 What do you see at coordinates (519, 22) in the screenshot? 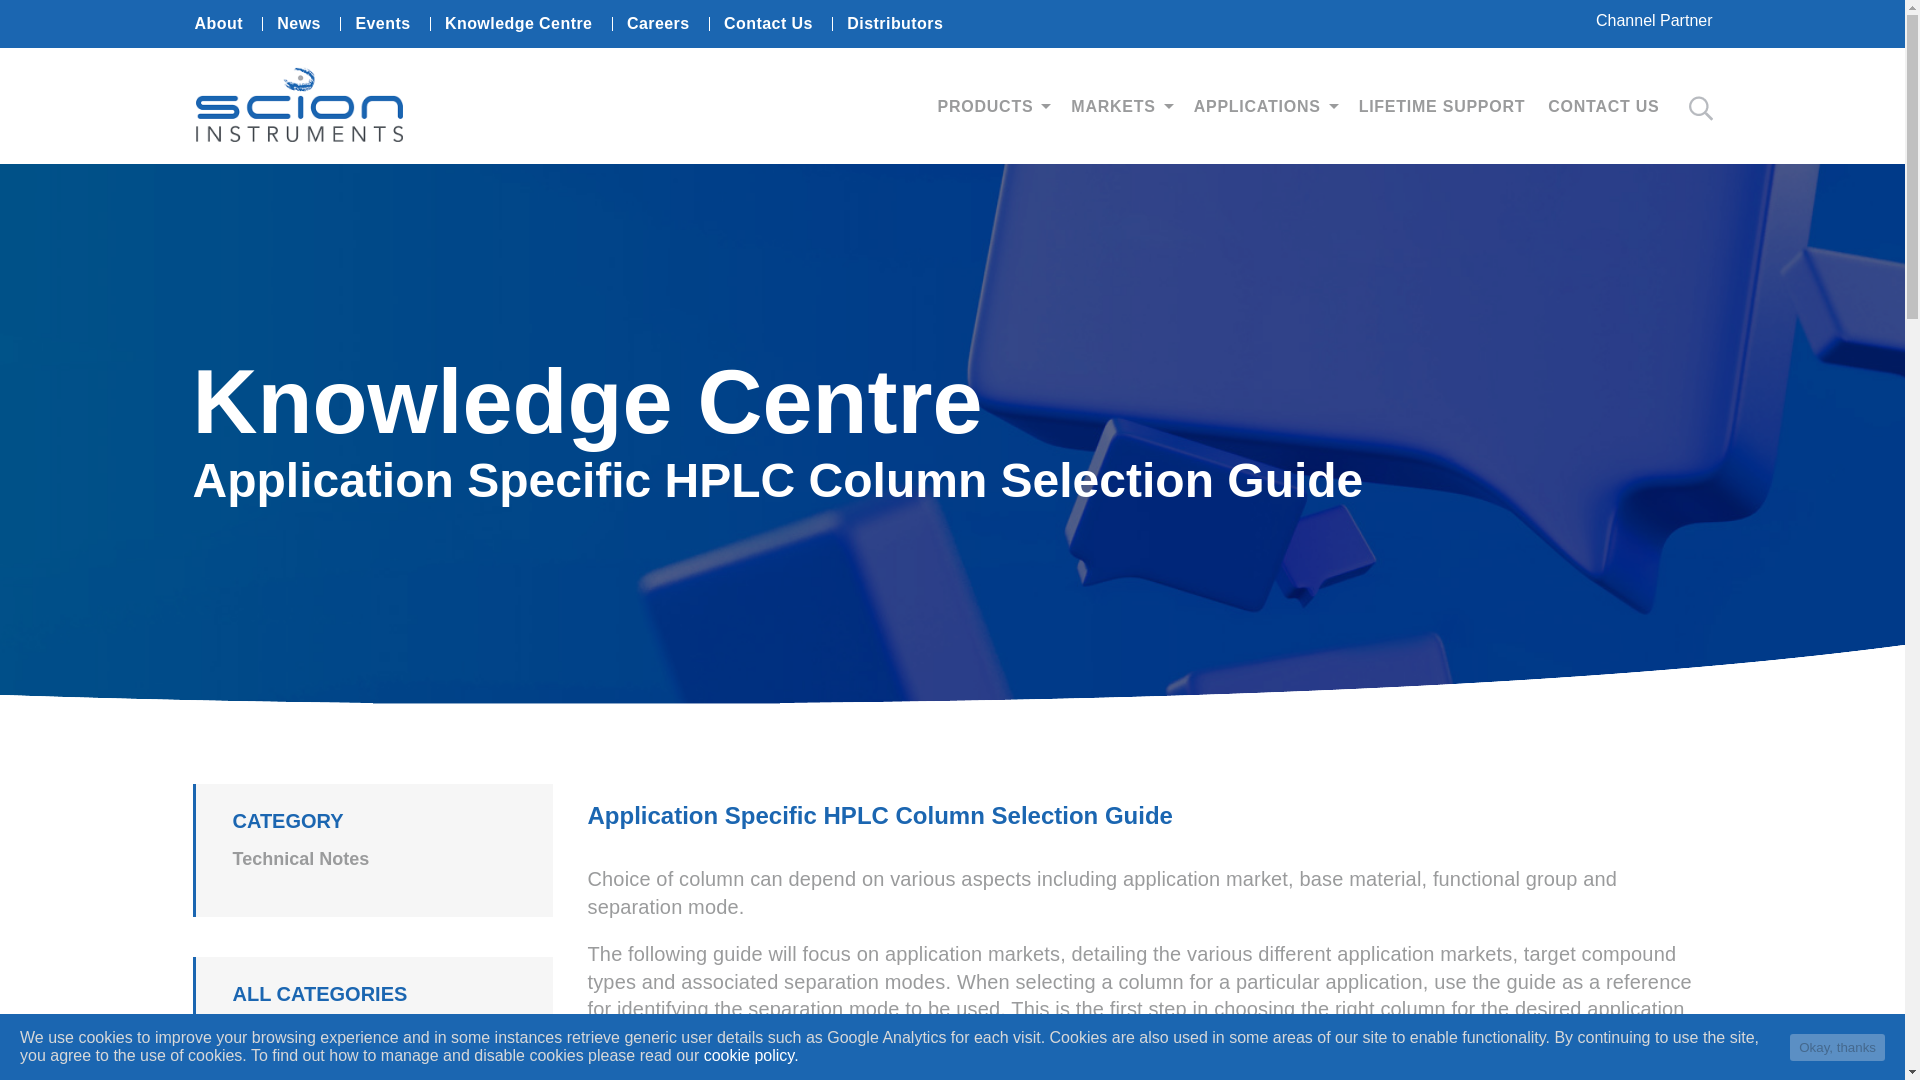
I see `Knowledge Centre` at bounding box center [519, 22].